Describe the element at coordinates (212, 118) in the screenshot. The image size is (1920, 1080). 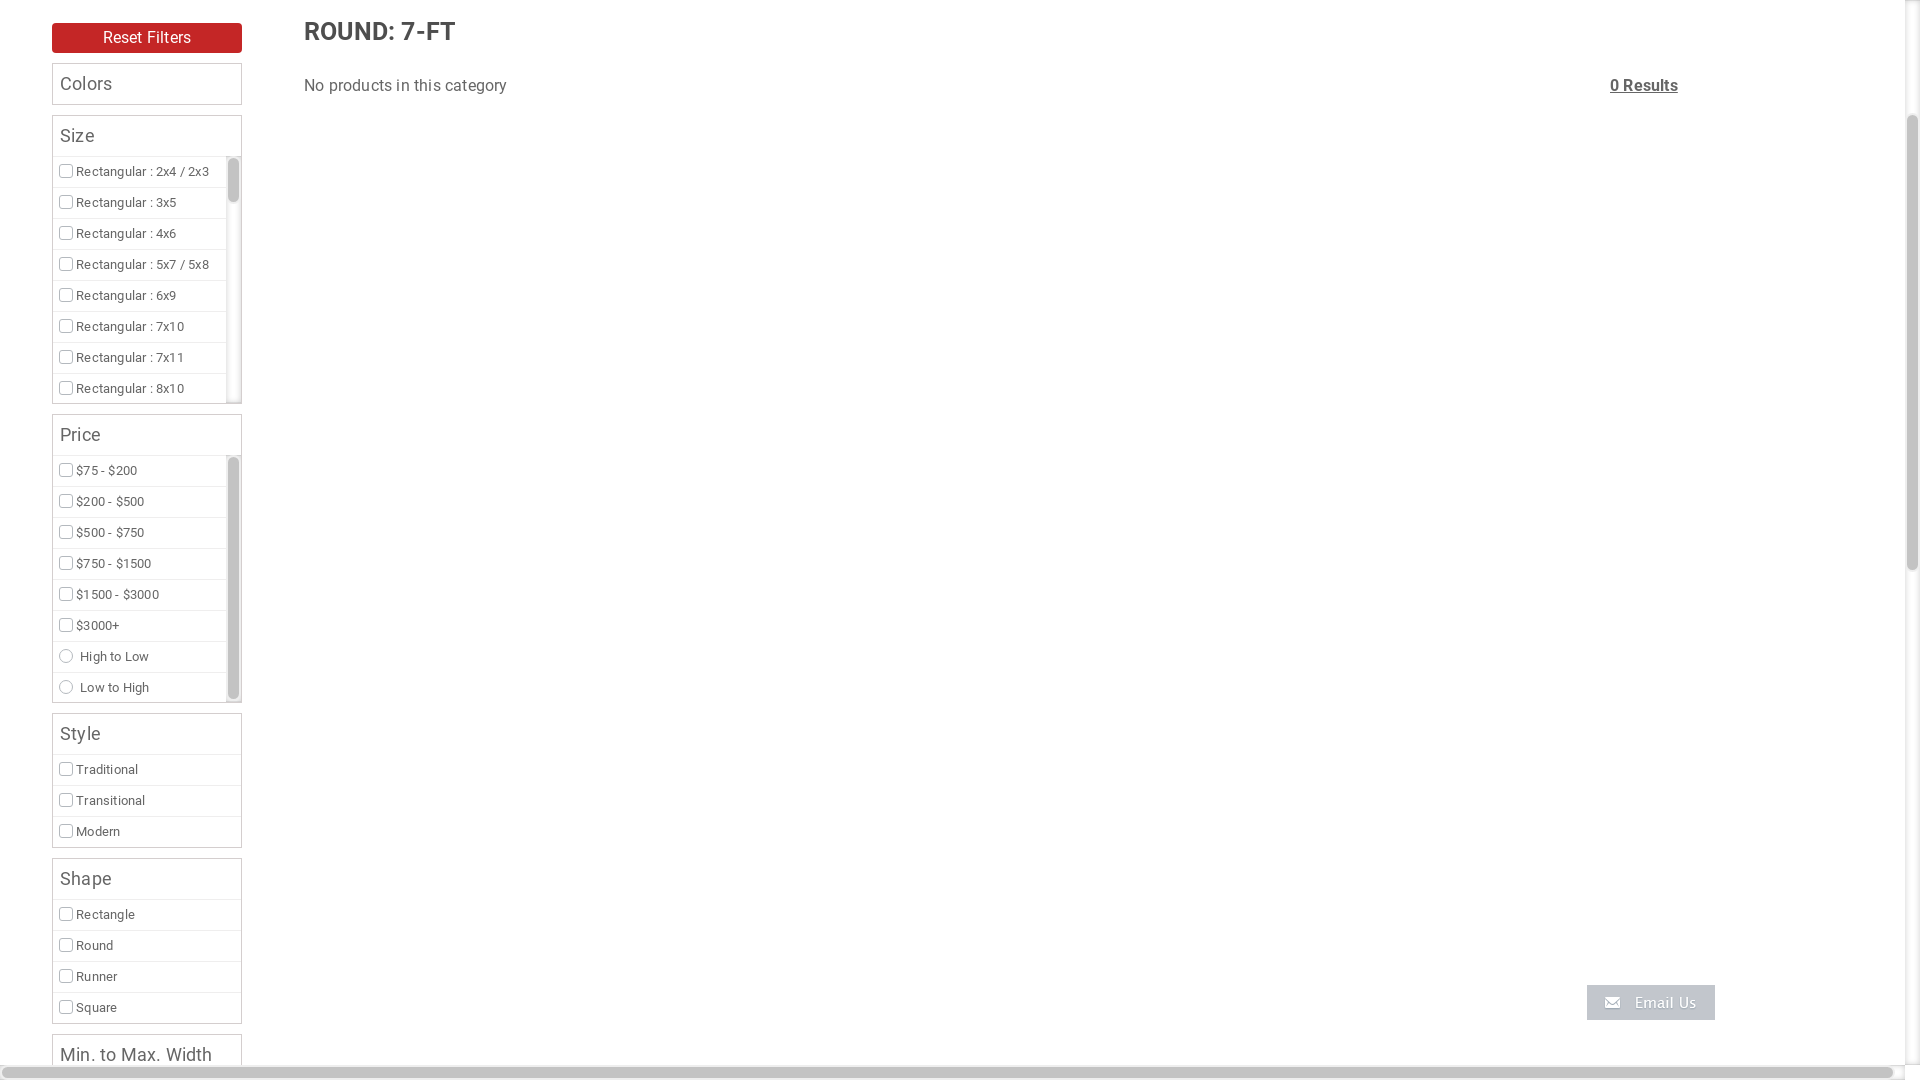
I see `Facebook` at that location.